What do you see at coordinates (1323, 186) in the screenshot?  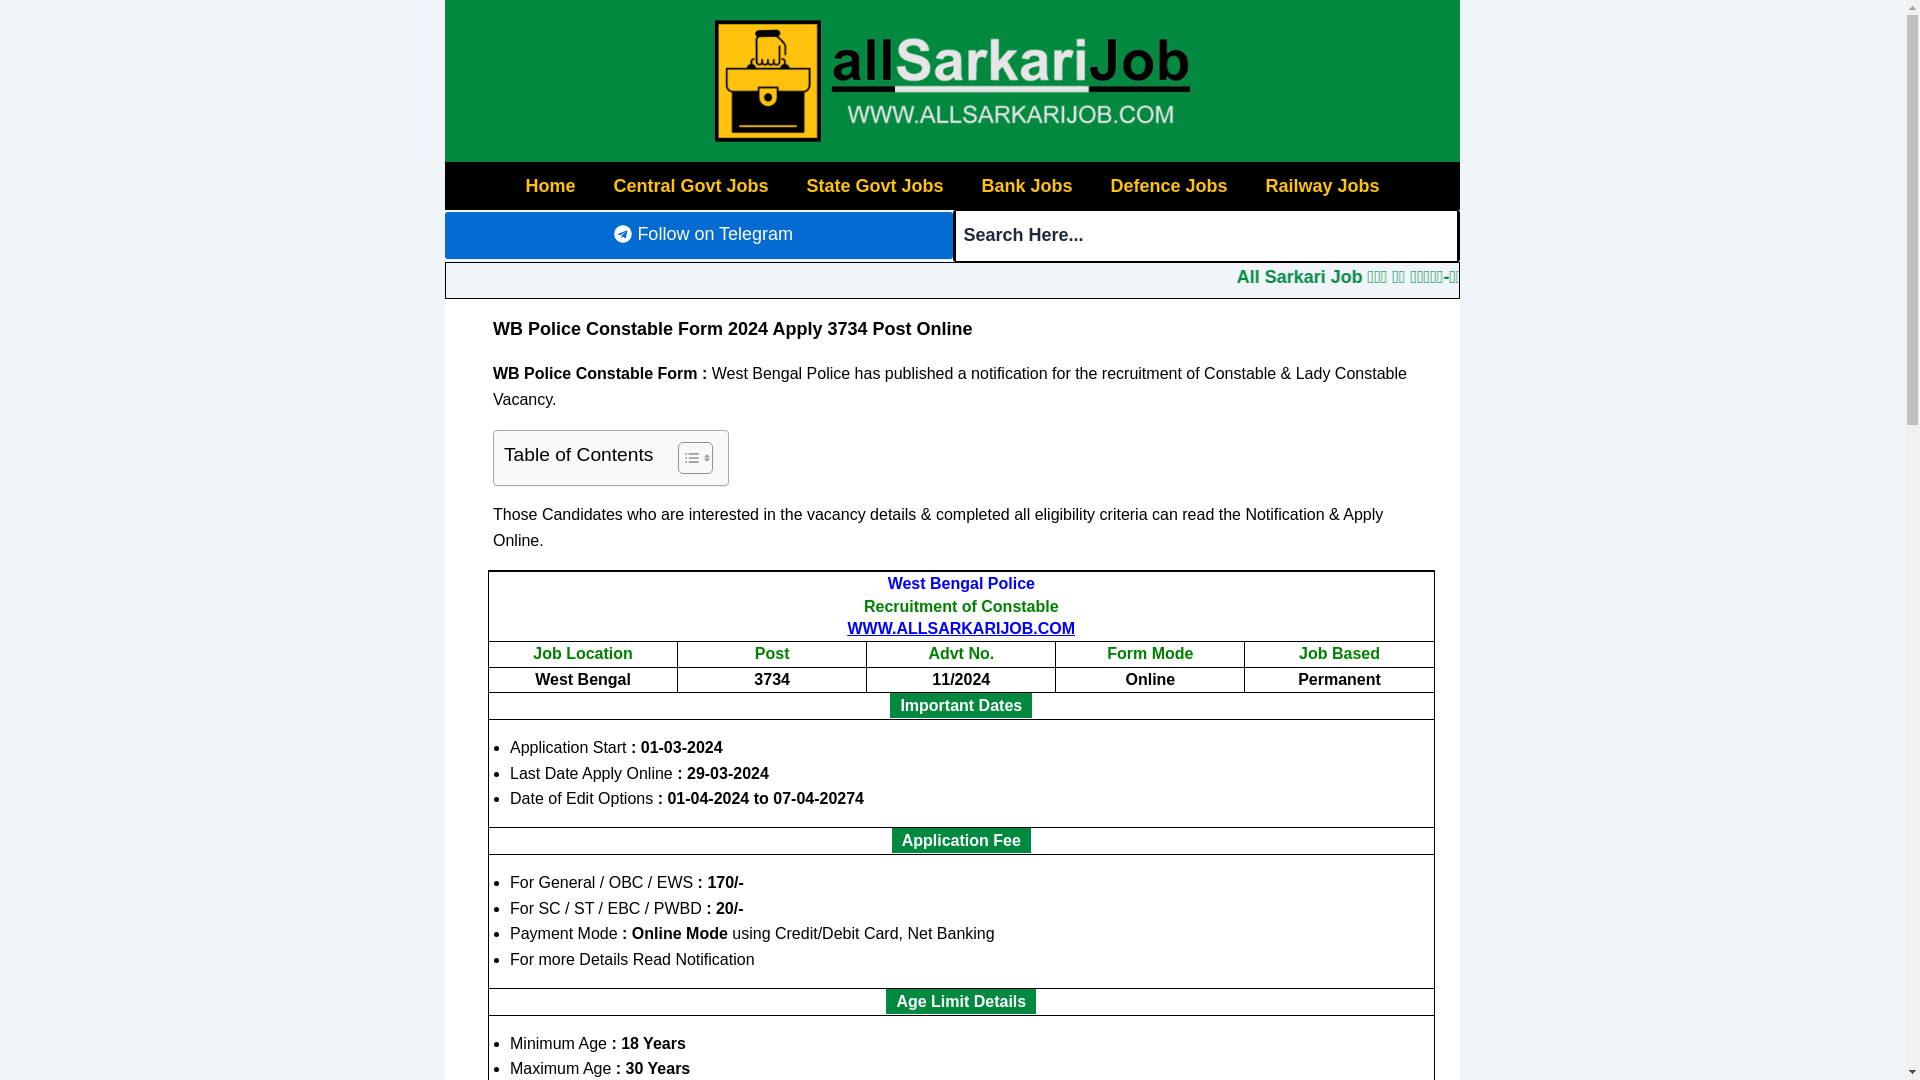 I see `Railway Jobs` at bounding box center [1323, 186].